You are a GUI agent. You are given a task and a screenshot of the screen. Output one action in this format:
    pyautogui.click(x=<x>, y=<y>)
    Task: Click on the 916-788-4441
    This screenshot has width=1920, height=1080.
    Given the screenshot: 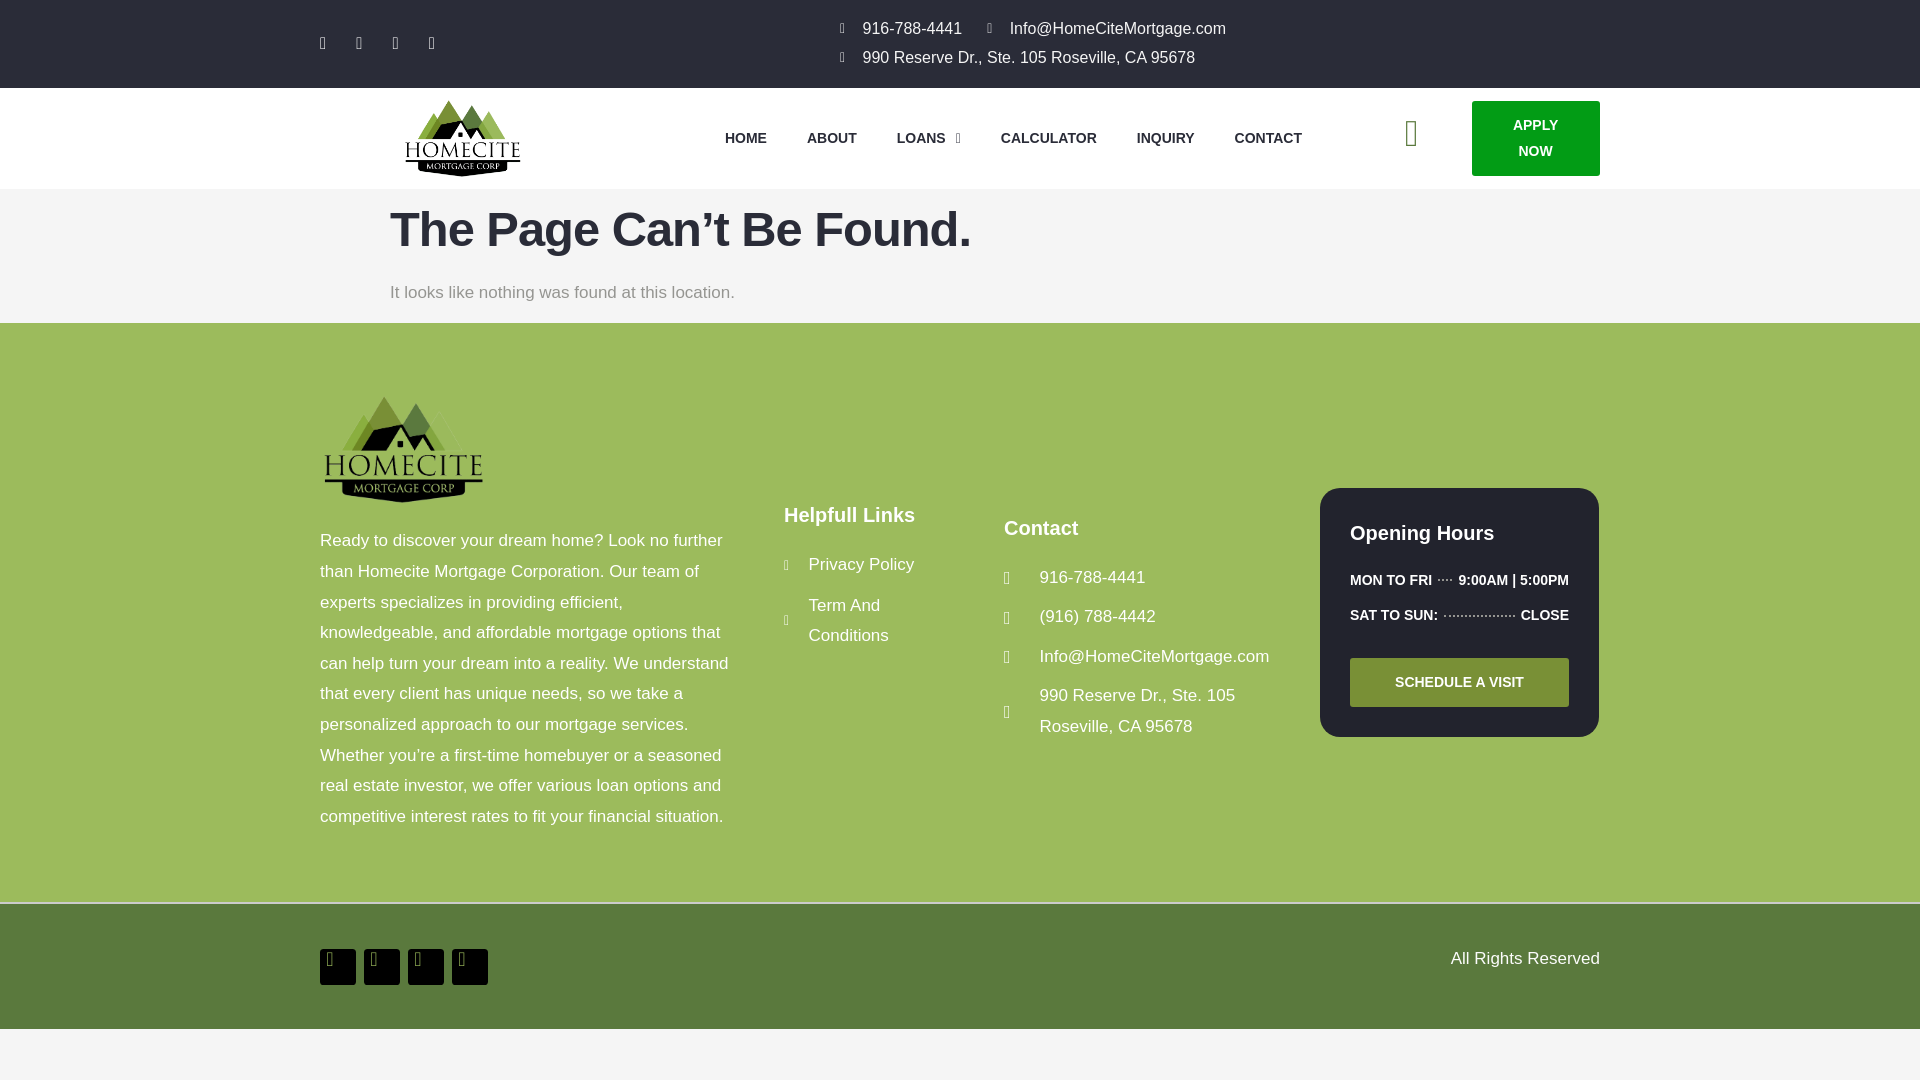 What is the action you would take?
    pyautogui.click(x=873, y=565)
    